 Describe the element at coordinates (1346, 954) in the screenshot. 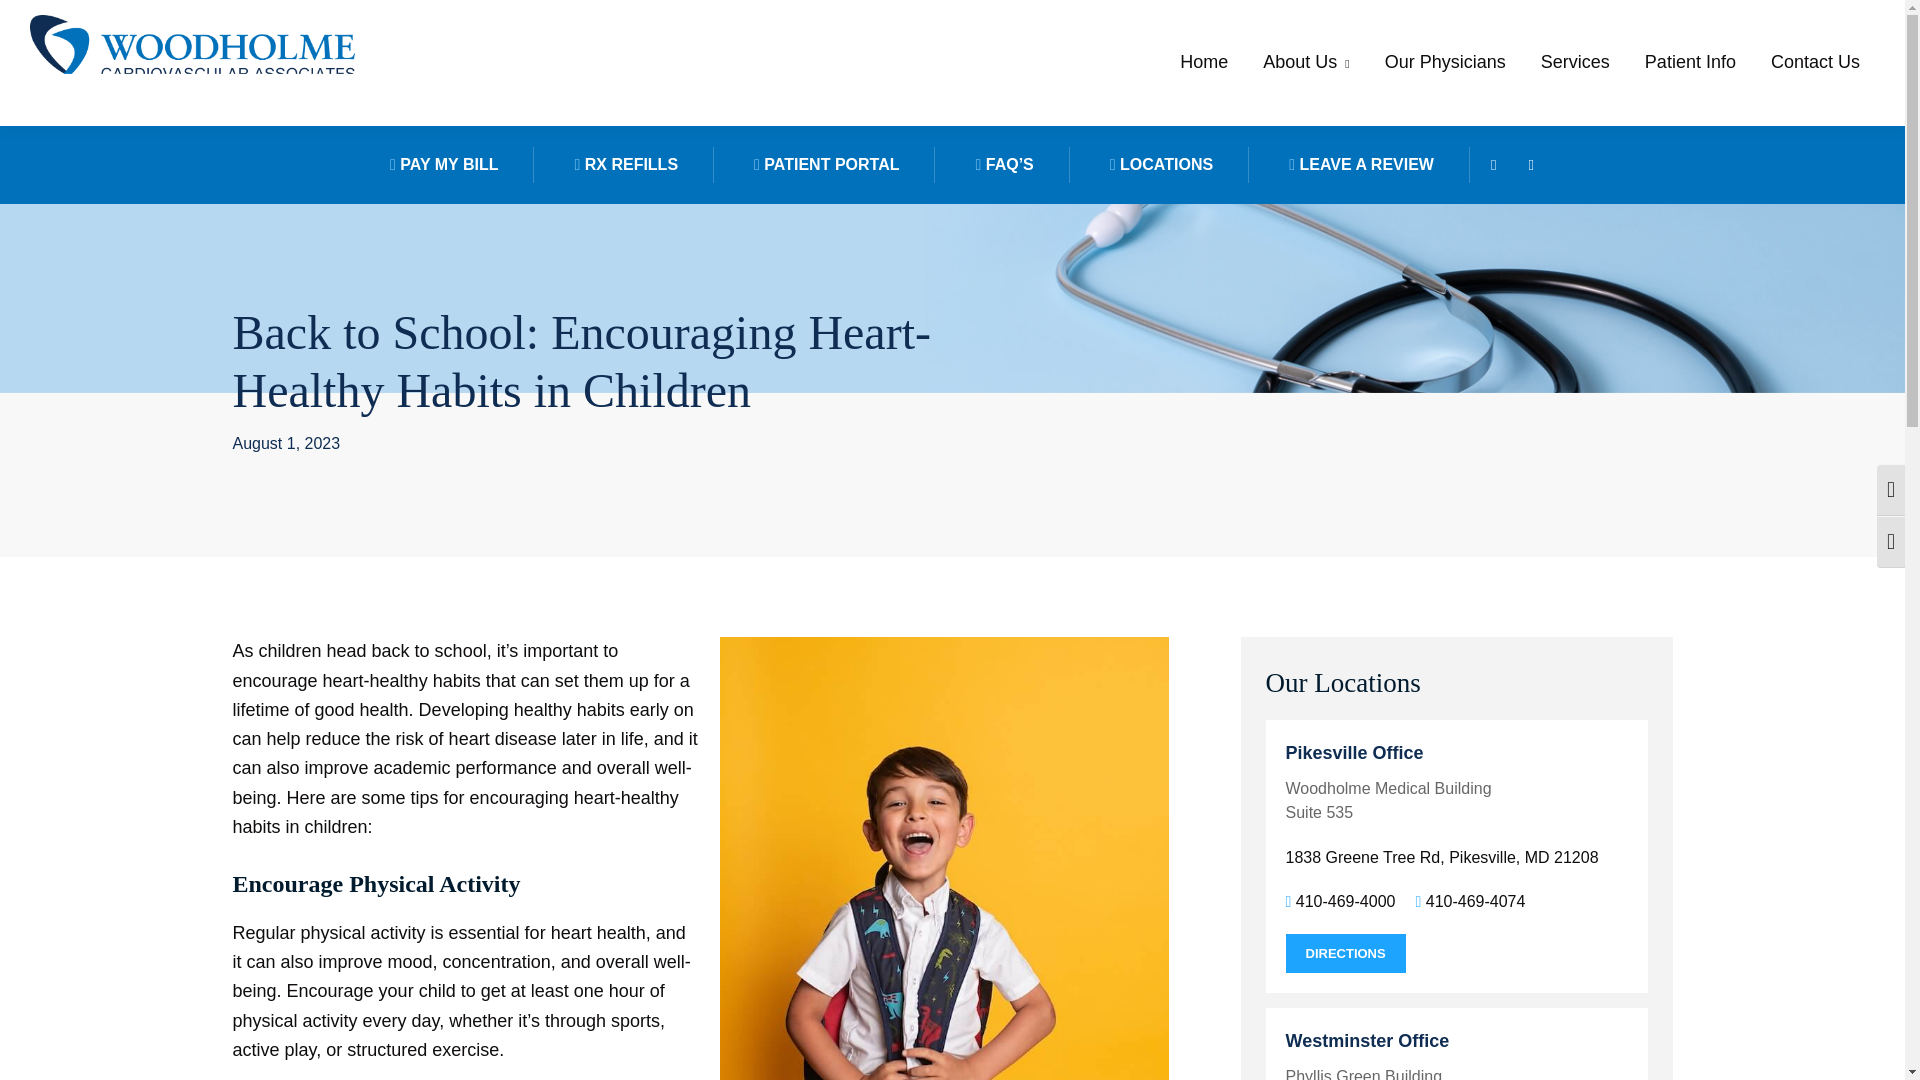

I see `DIRECTIONS` at that location.